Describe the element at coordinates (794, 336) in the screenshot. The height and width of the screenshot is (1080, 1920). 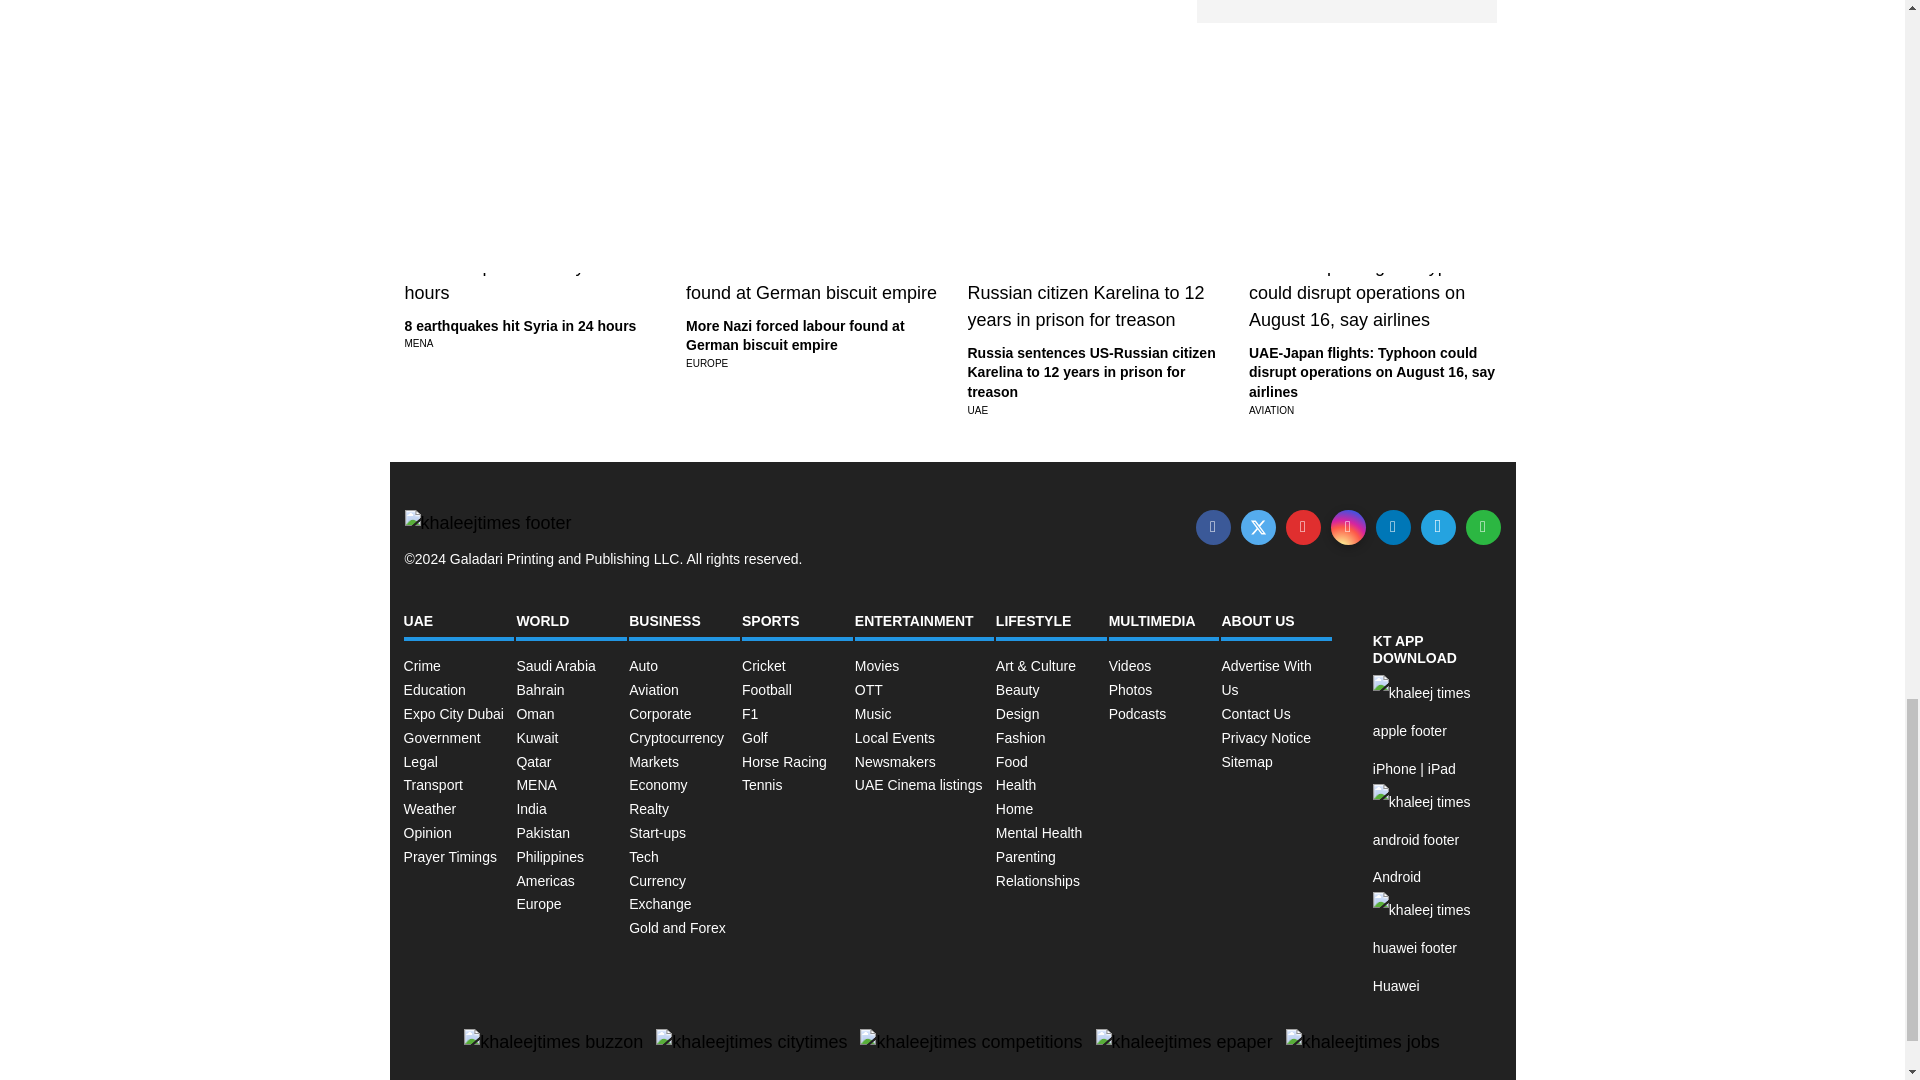
I see `More Nazi forced labour found at German biscuit empire` at that location.